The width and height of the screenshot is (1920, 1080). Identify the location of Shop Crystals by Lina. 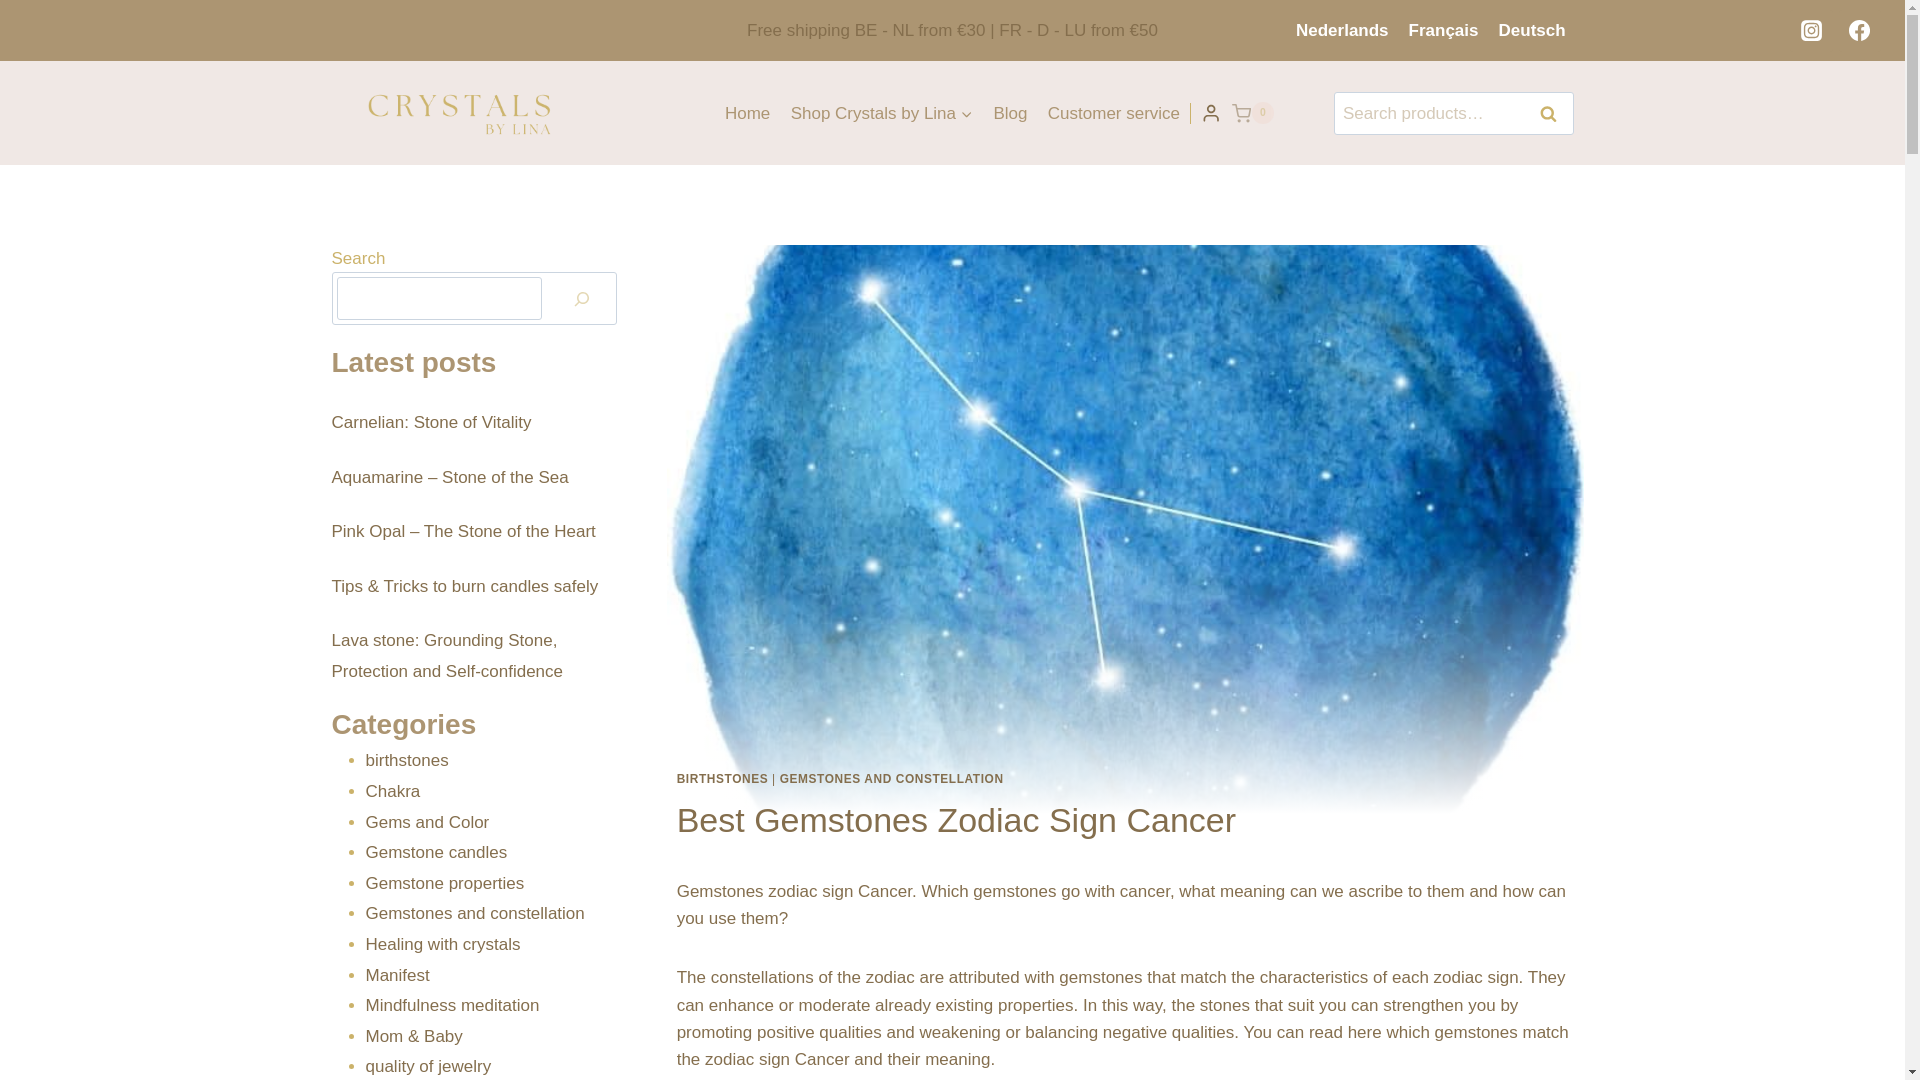
(881, 112).